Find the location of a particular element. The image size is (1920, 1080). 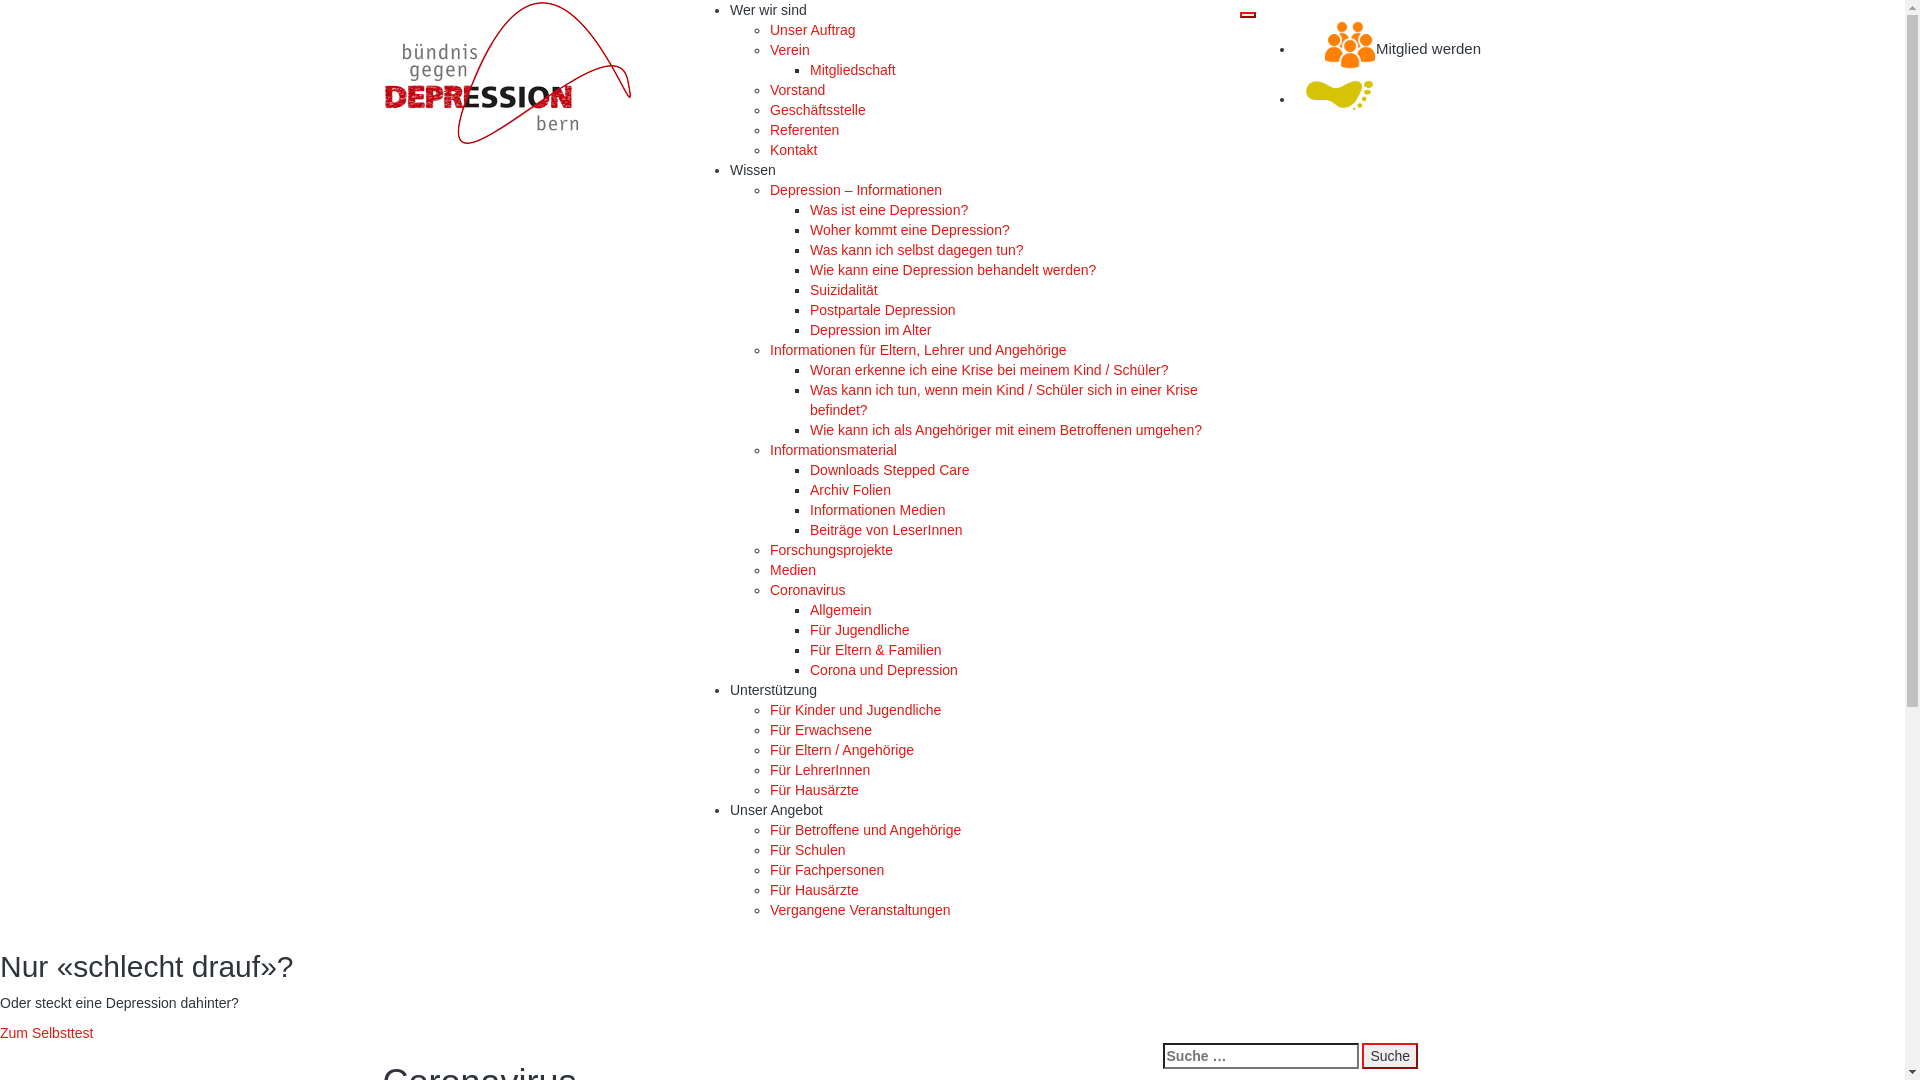

Unser Angebot is located at coordinates (776, 810).